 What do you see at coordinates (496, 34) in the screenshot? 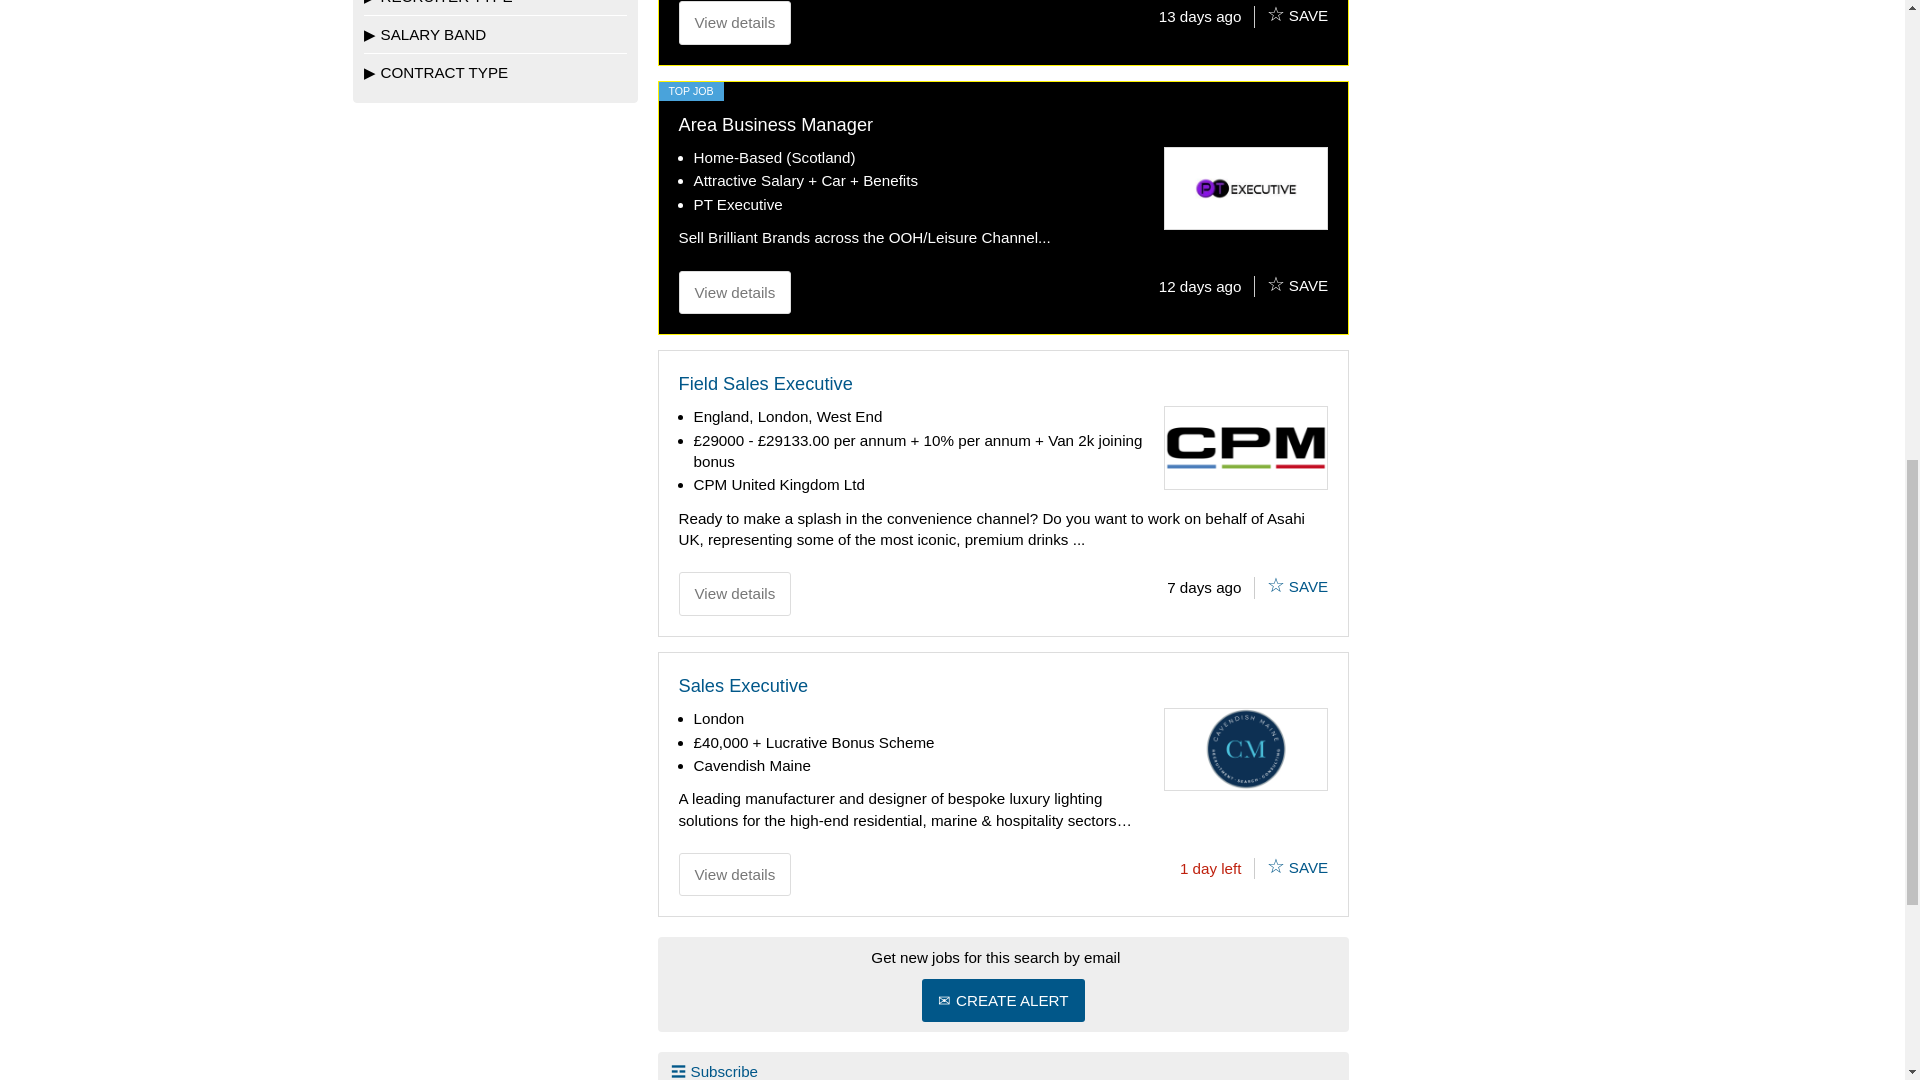
I see `SALARY BAND` at bounding box center [496, 34].